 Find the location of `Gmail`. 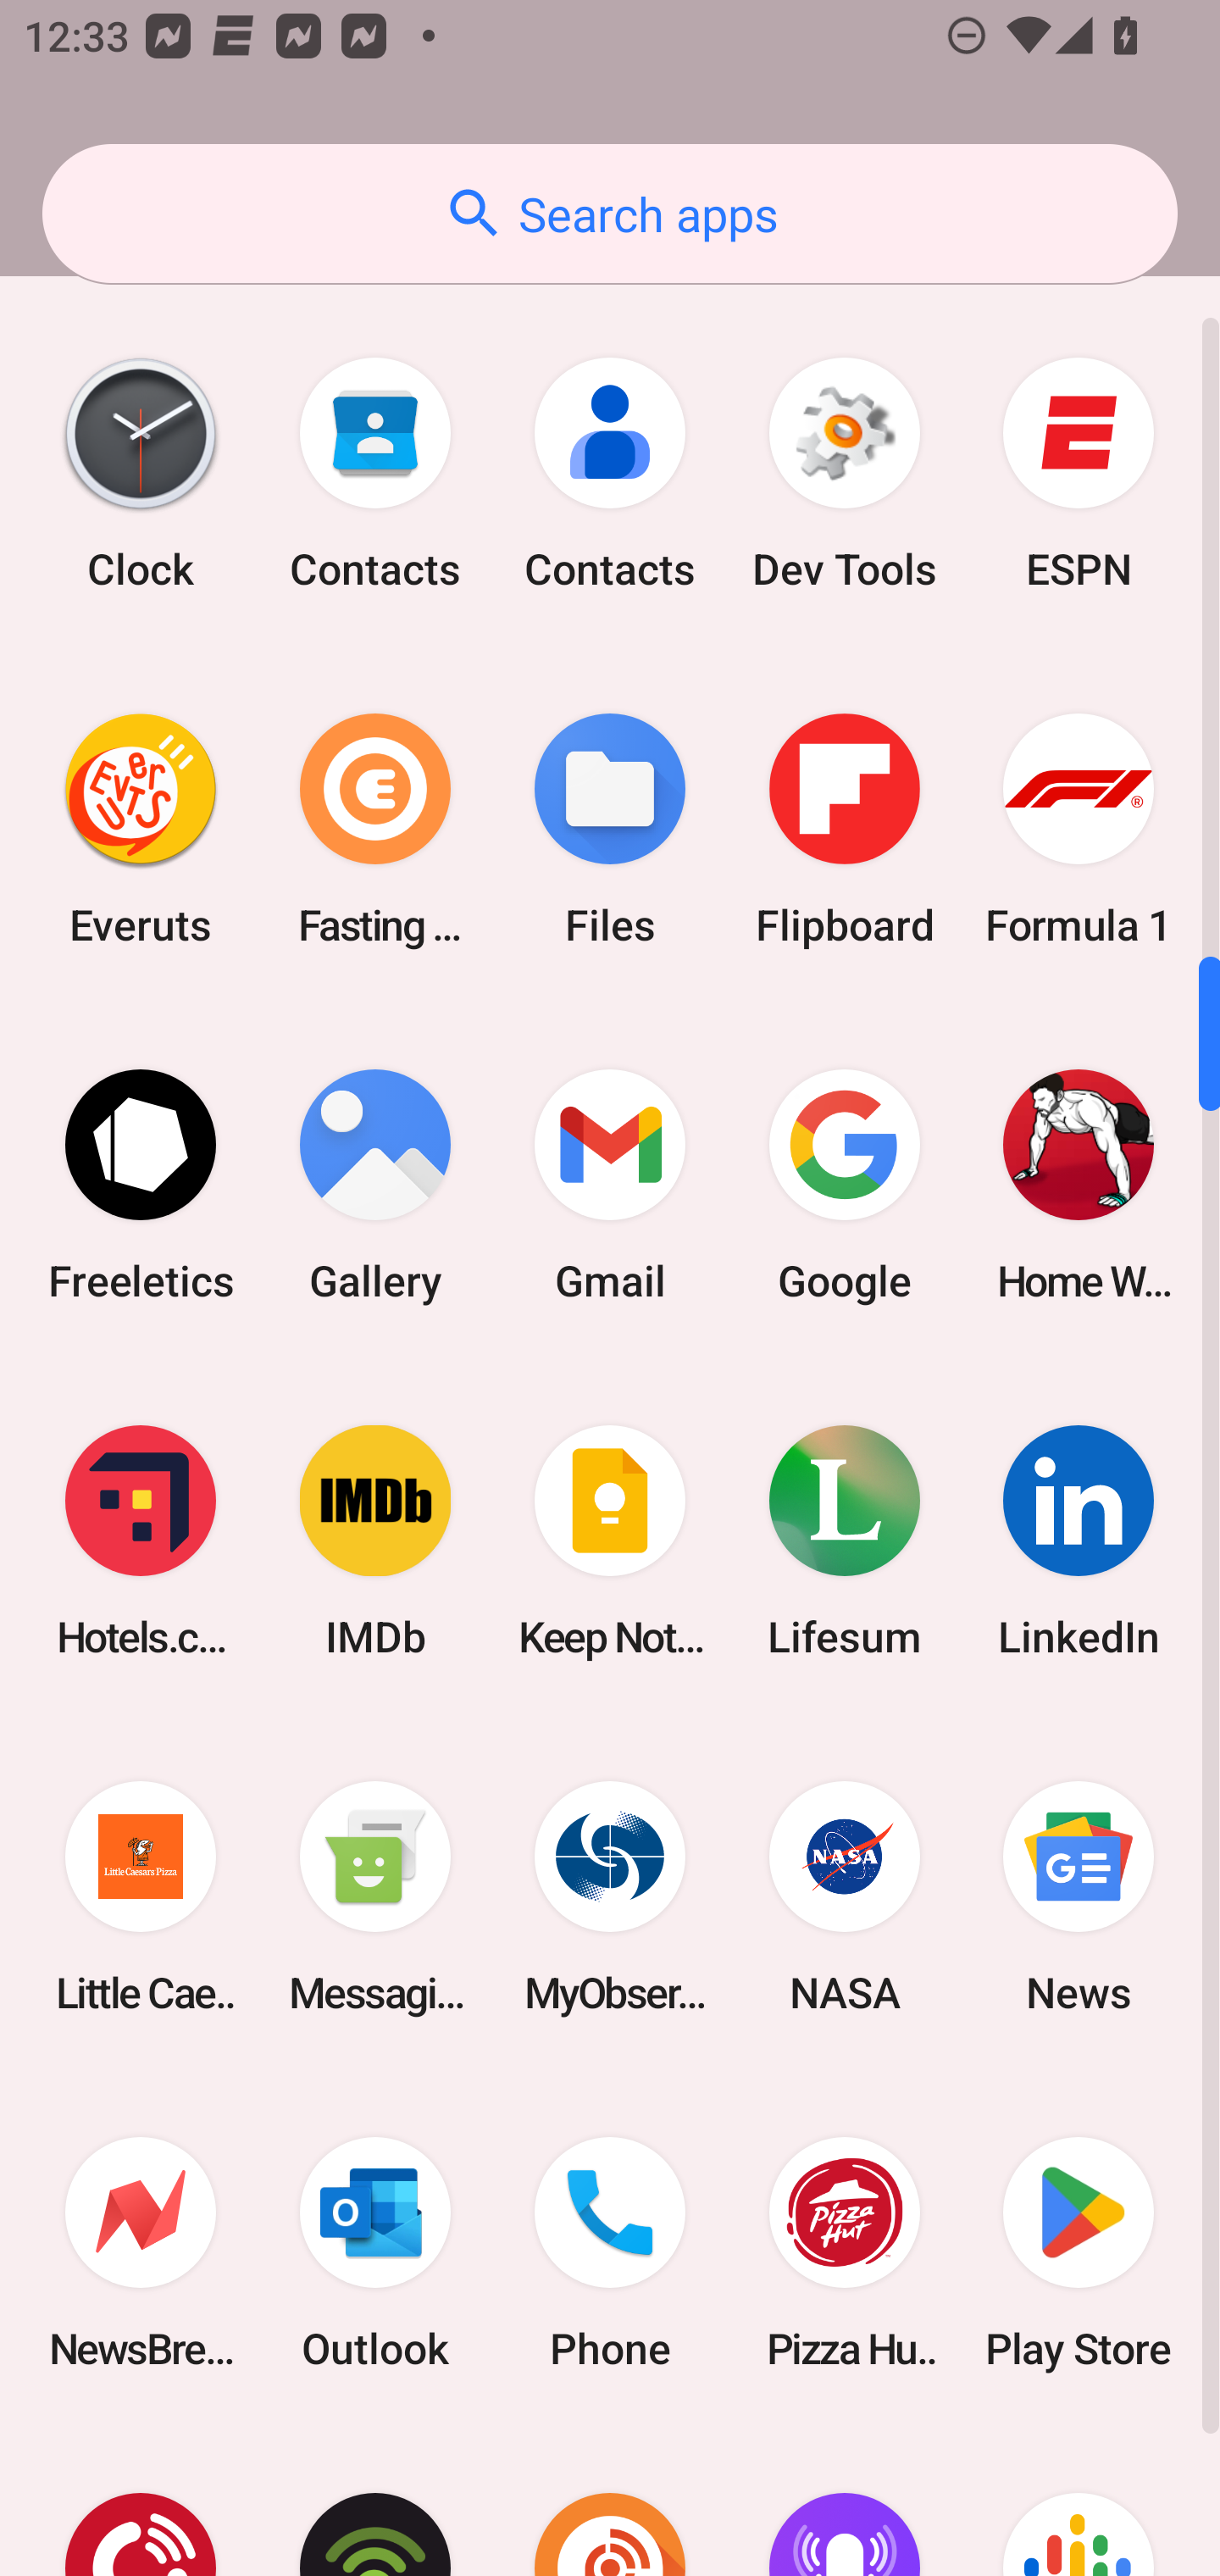

Gmail is located at coordinates (610, 1185).